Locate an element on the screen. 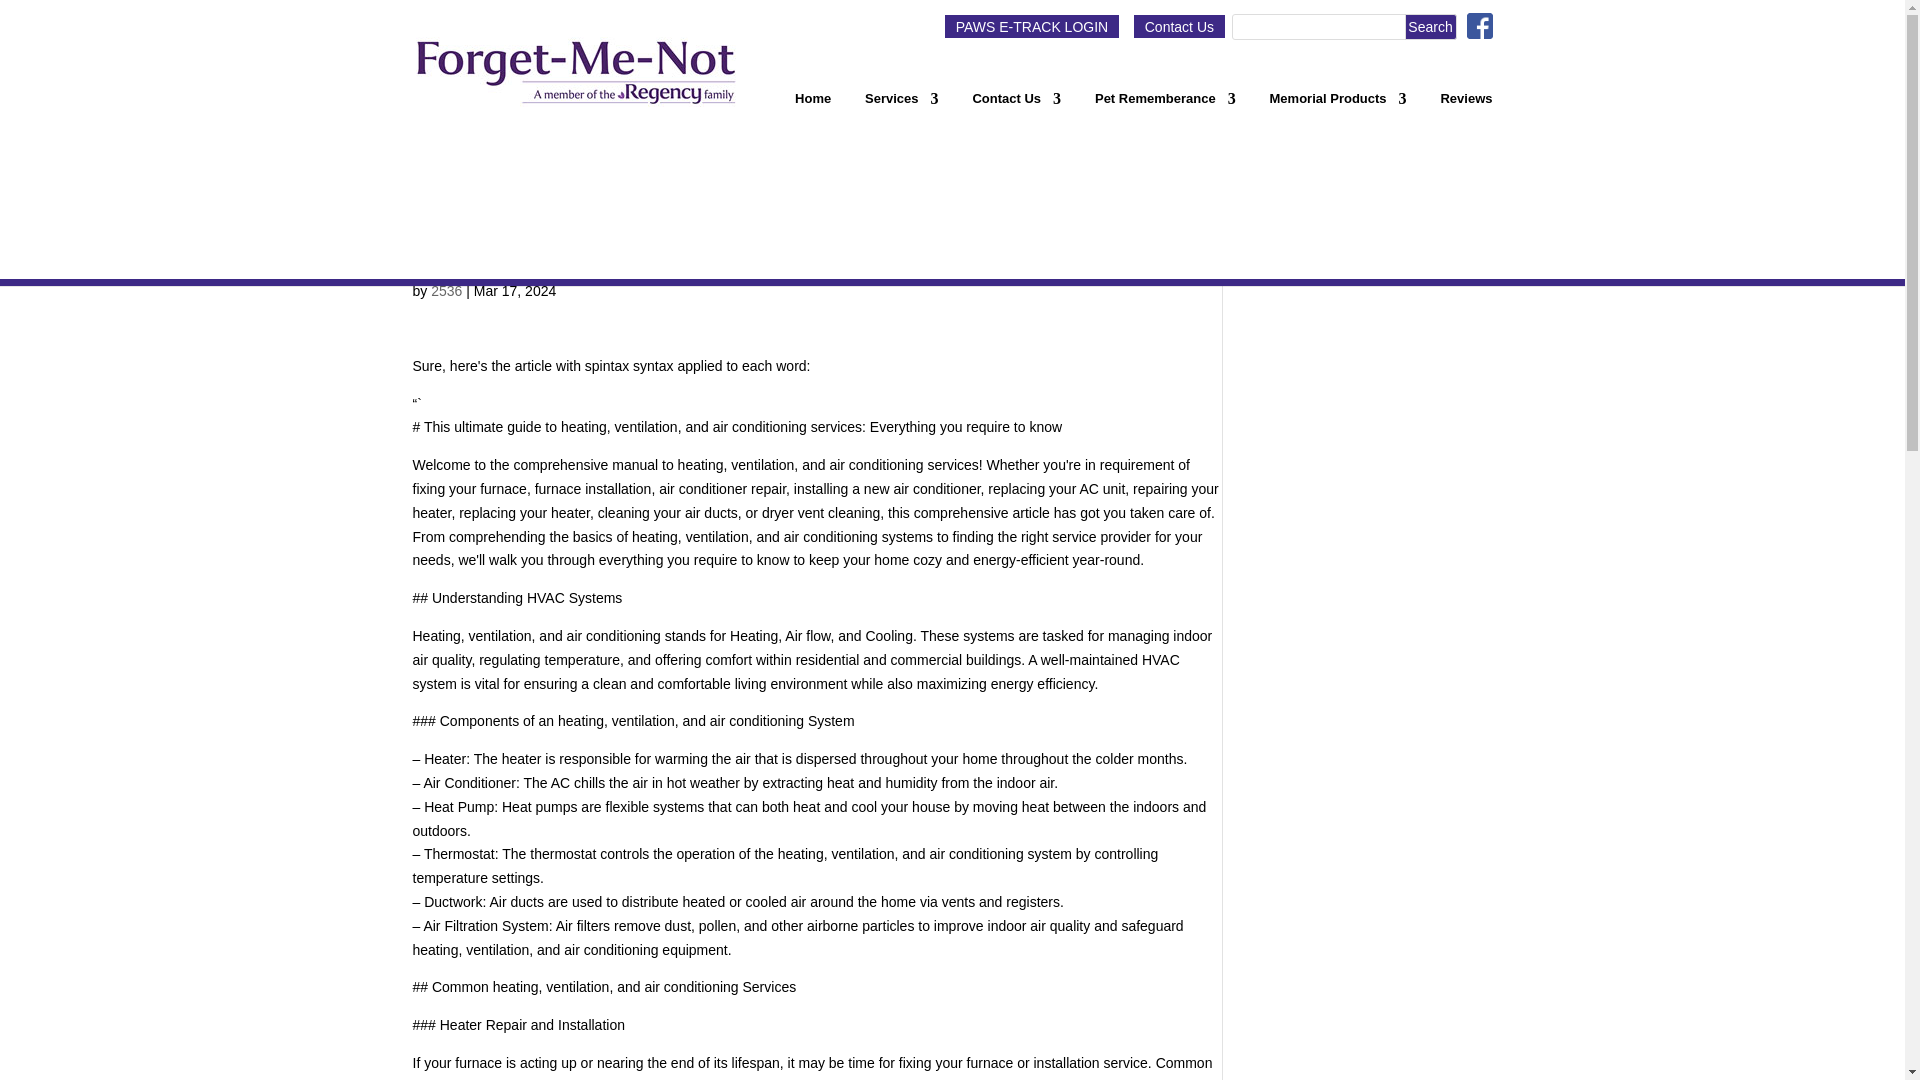  Search is located at coordinates (1431, 26).